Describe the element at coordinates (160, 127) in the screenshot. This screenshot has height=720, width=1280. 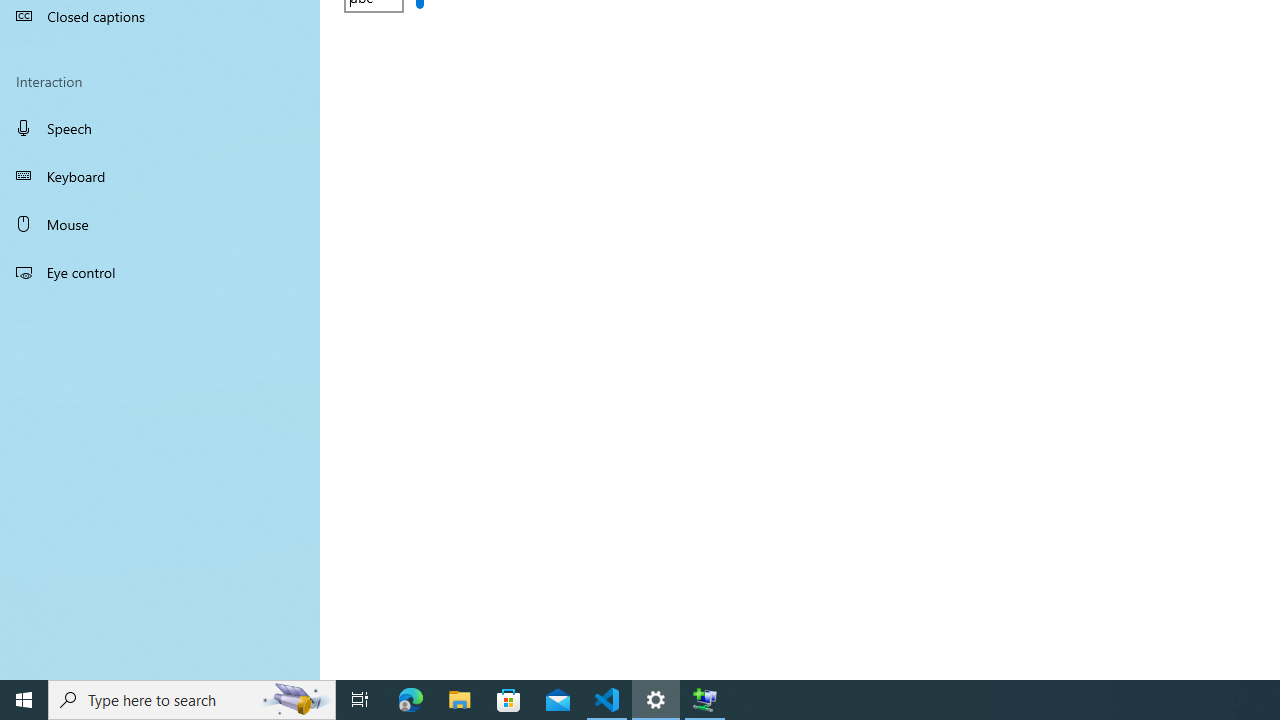
I see `Speech` at that location.